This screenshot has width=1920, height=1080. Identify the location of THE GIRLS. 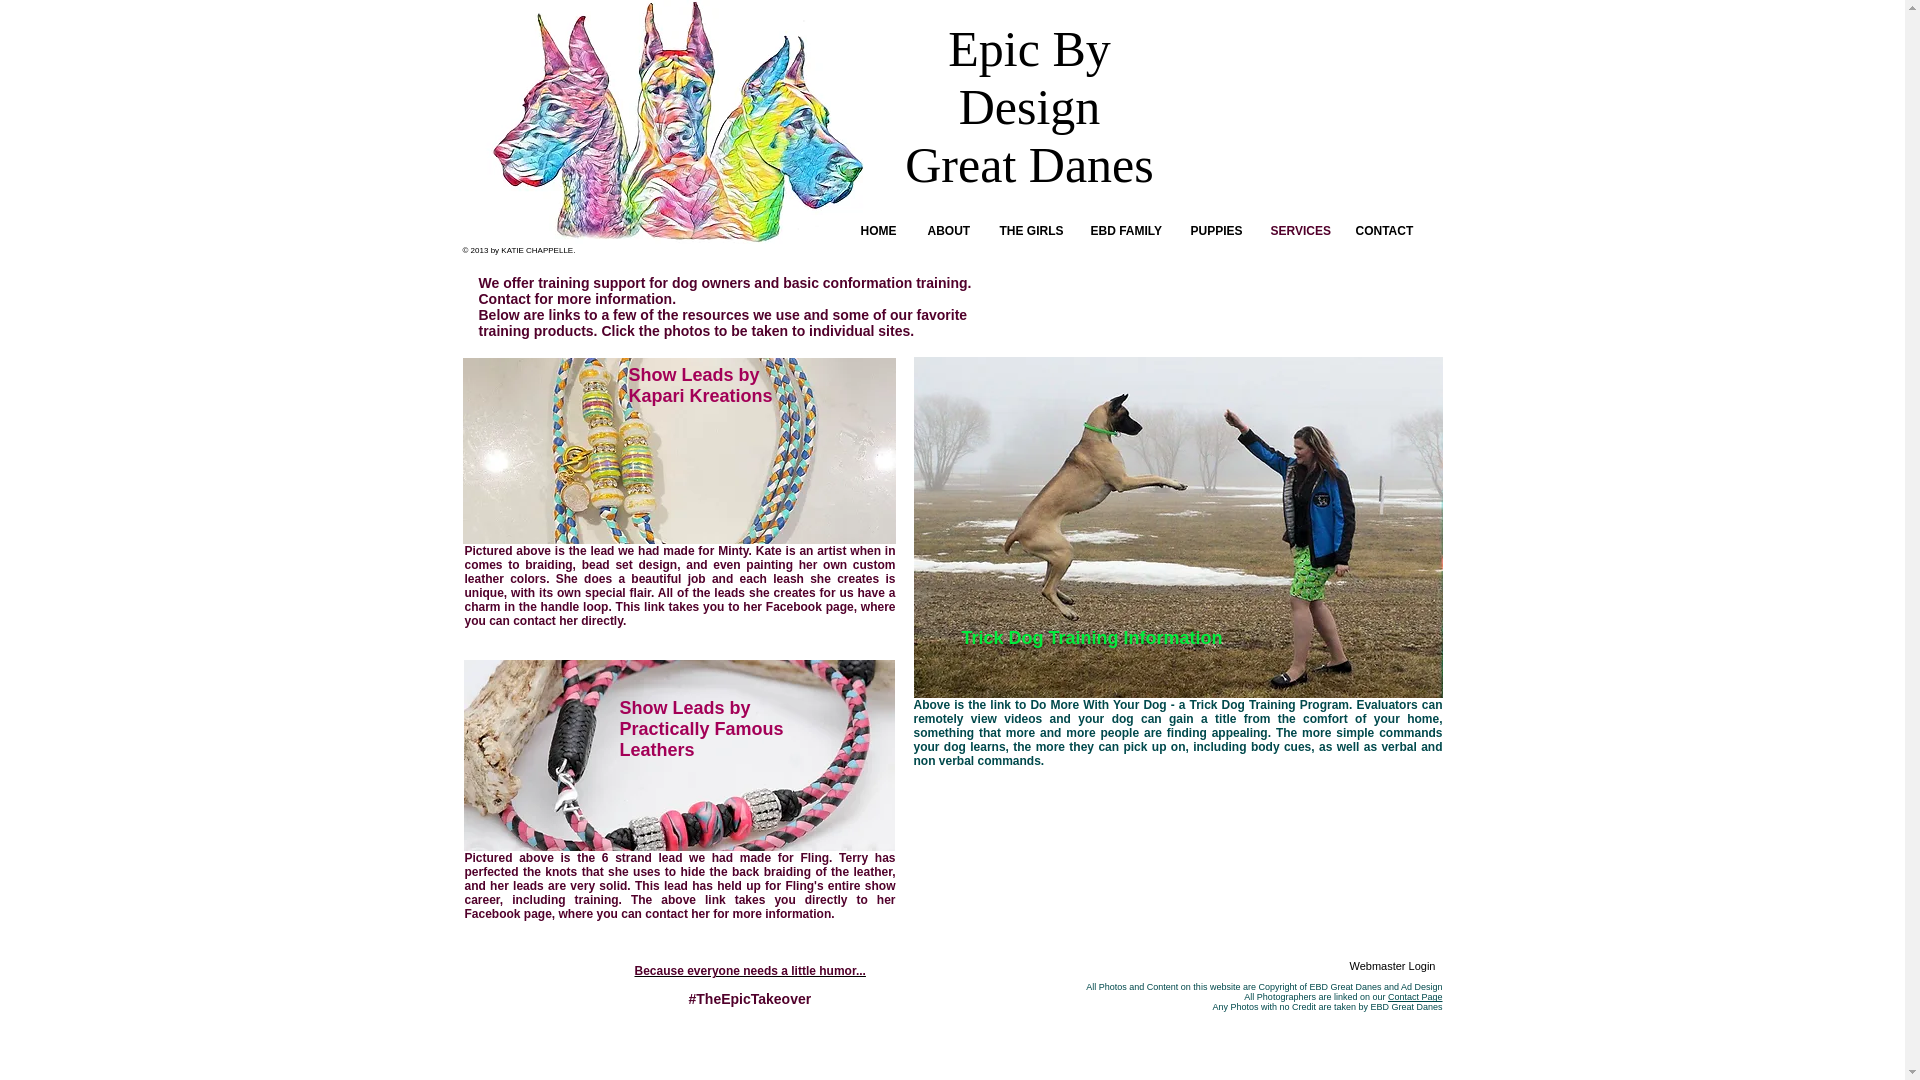
(1035, 231).